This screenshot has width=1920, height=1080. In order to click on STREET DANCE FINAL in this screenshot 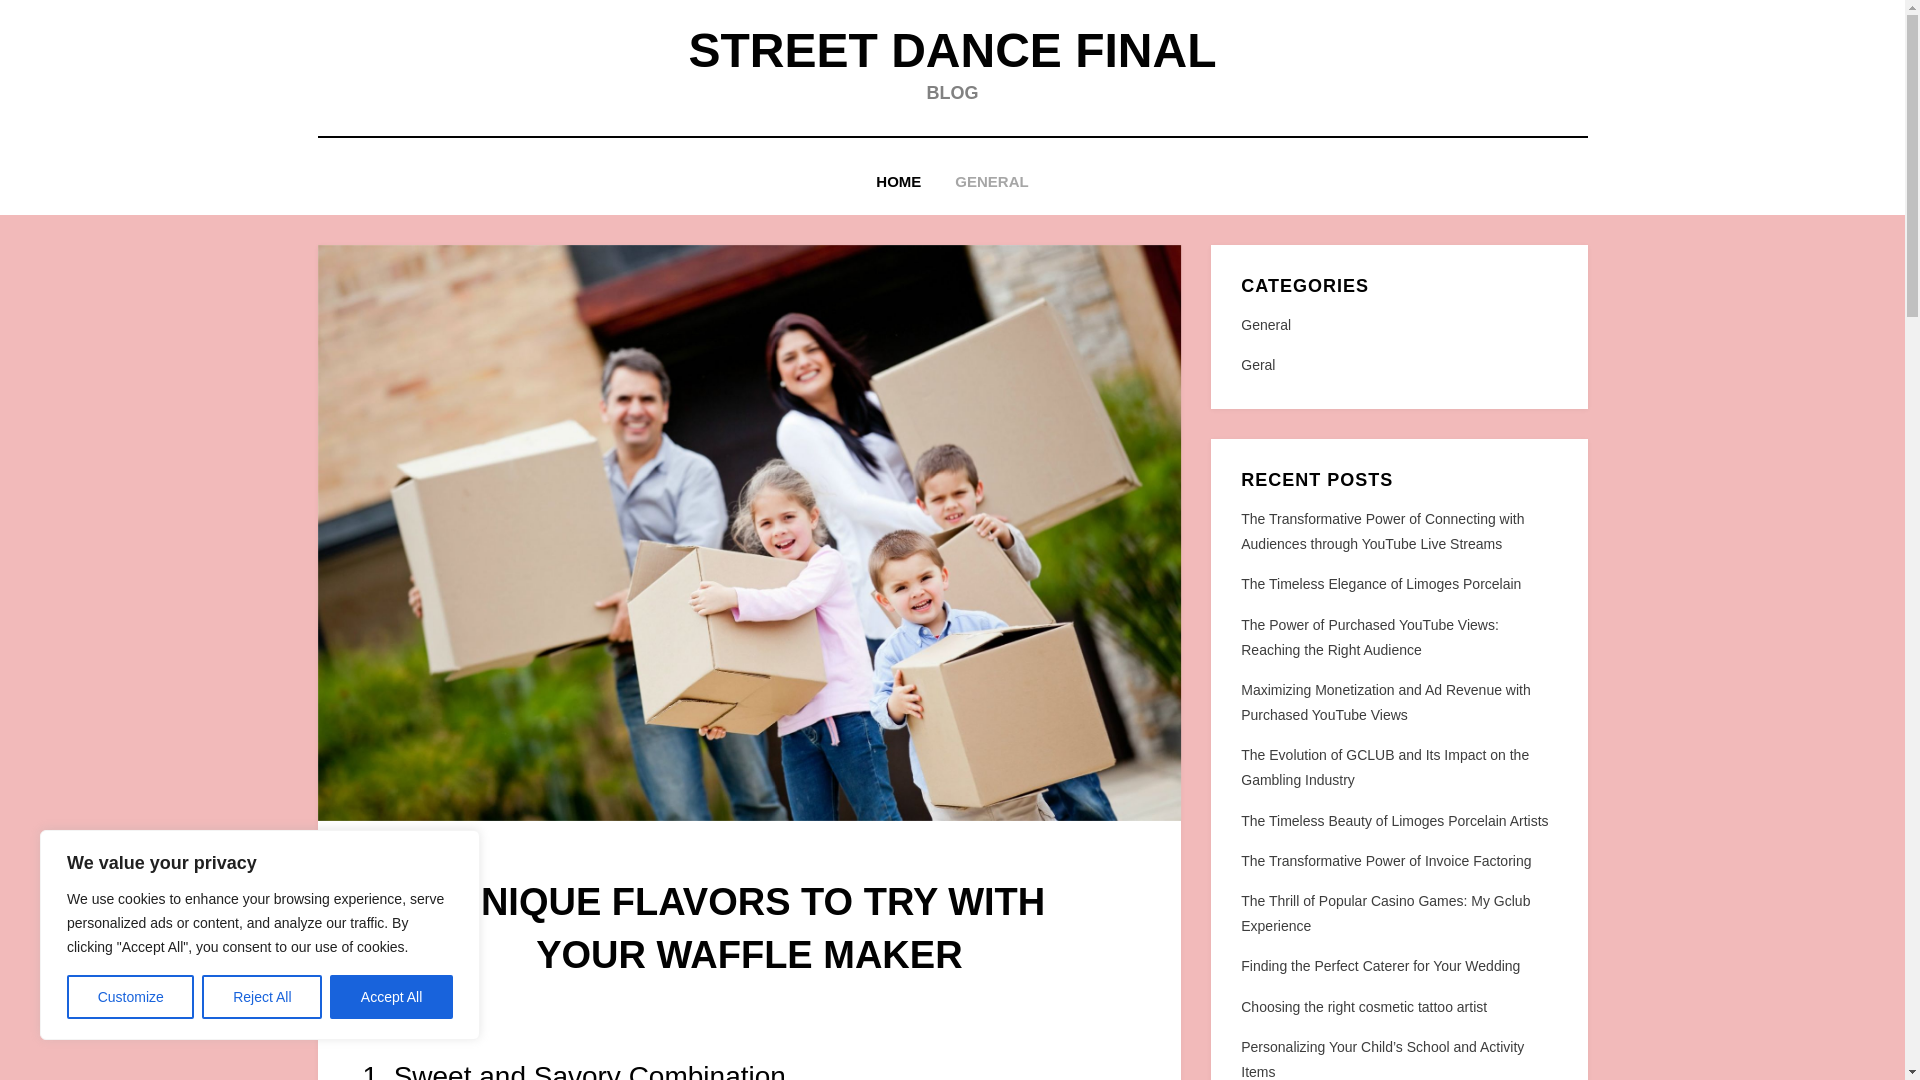, I will do `click(951, 50)`.